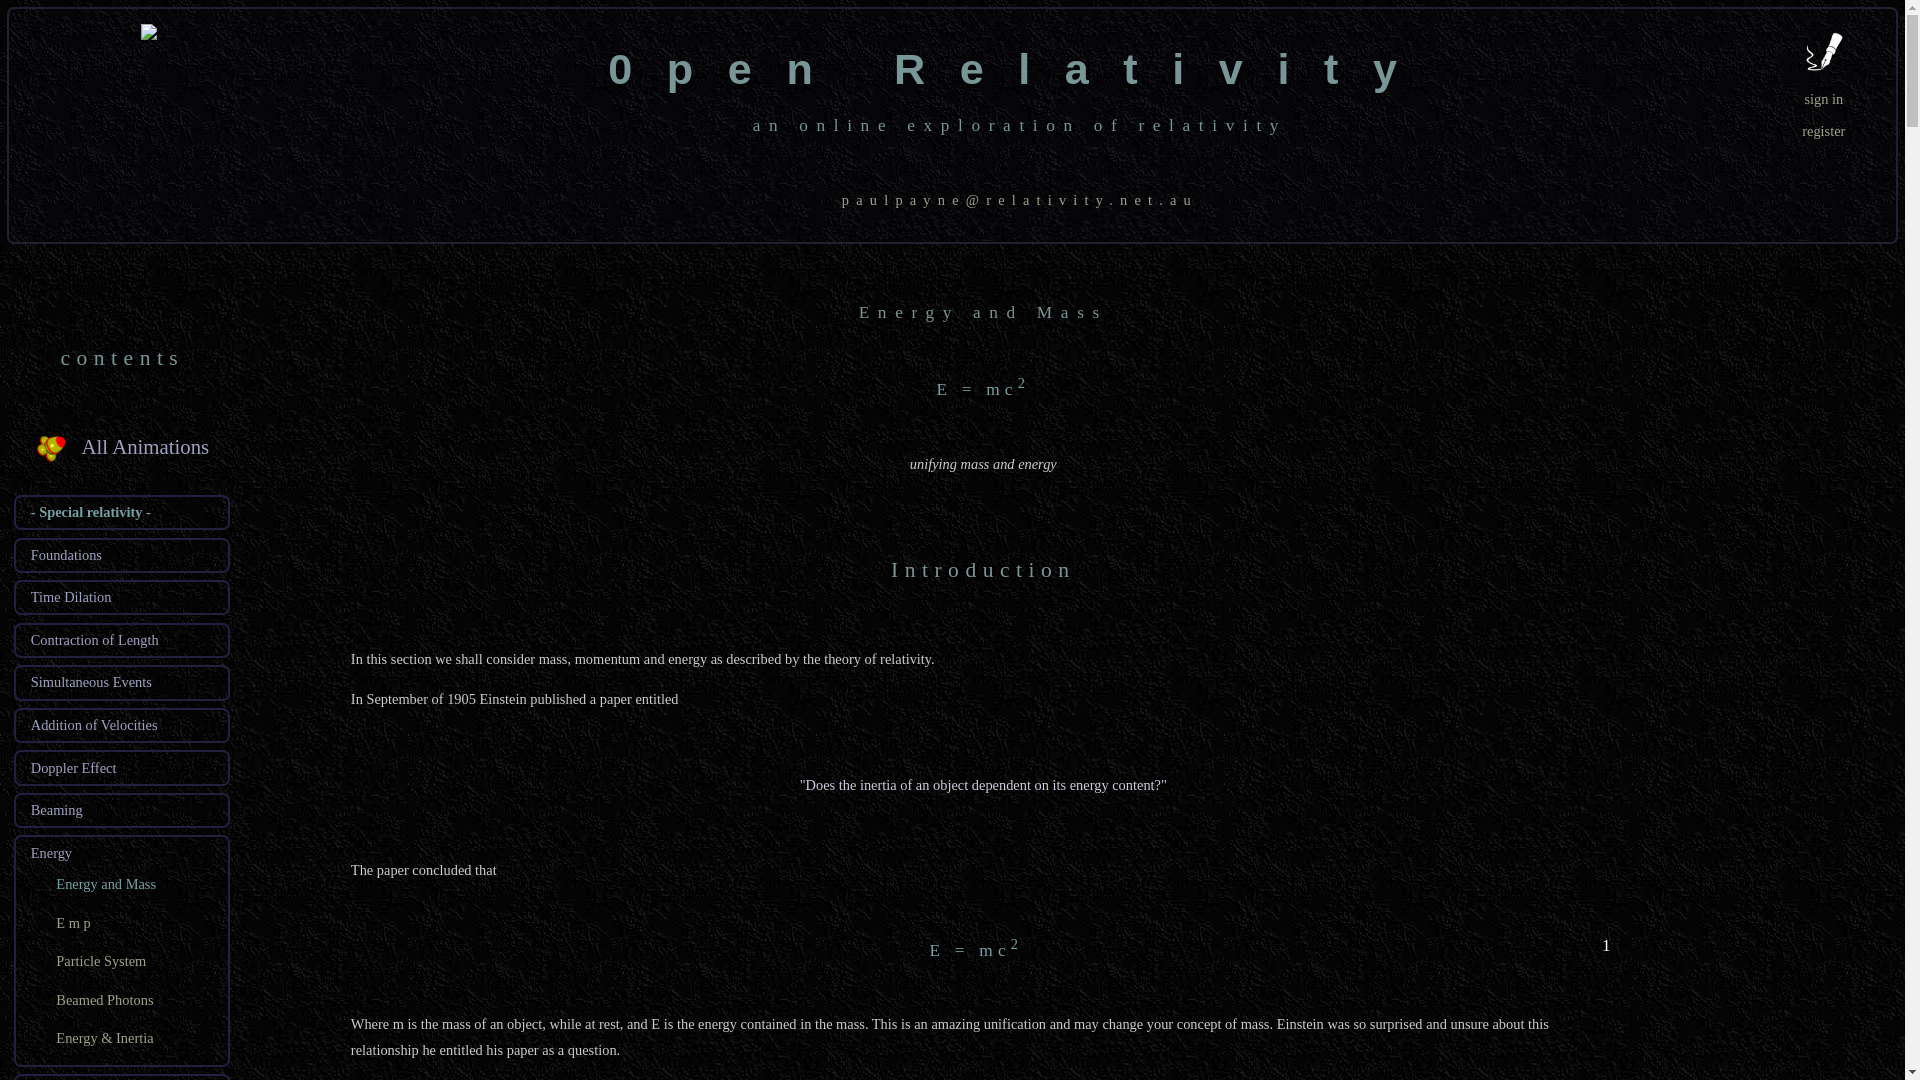 The image size is (1920, 1080). What do you see at coordinates (104, 1038) in the screenshot?
I see `Energy & Inertia` at bounding box center [104, 1038].